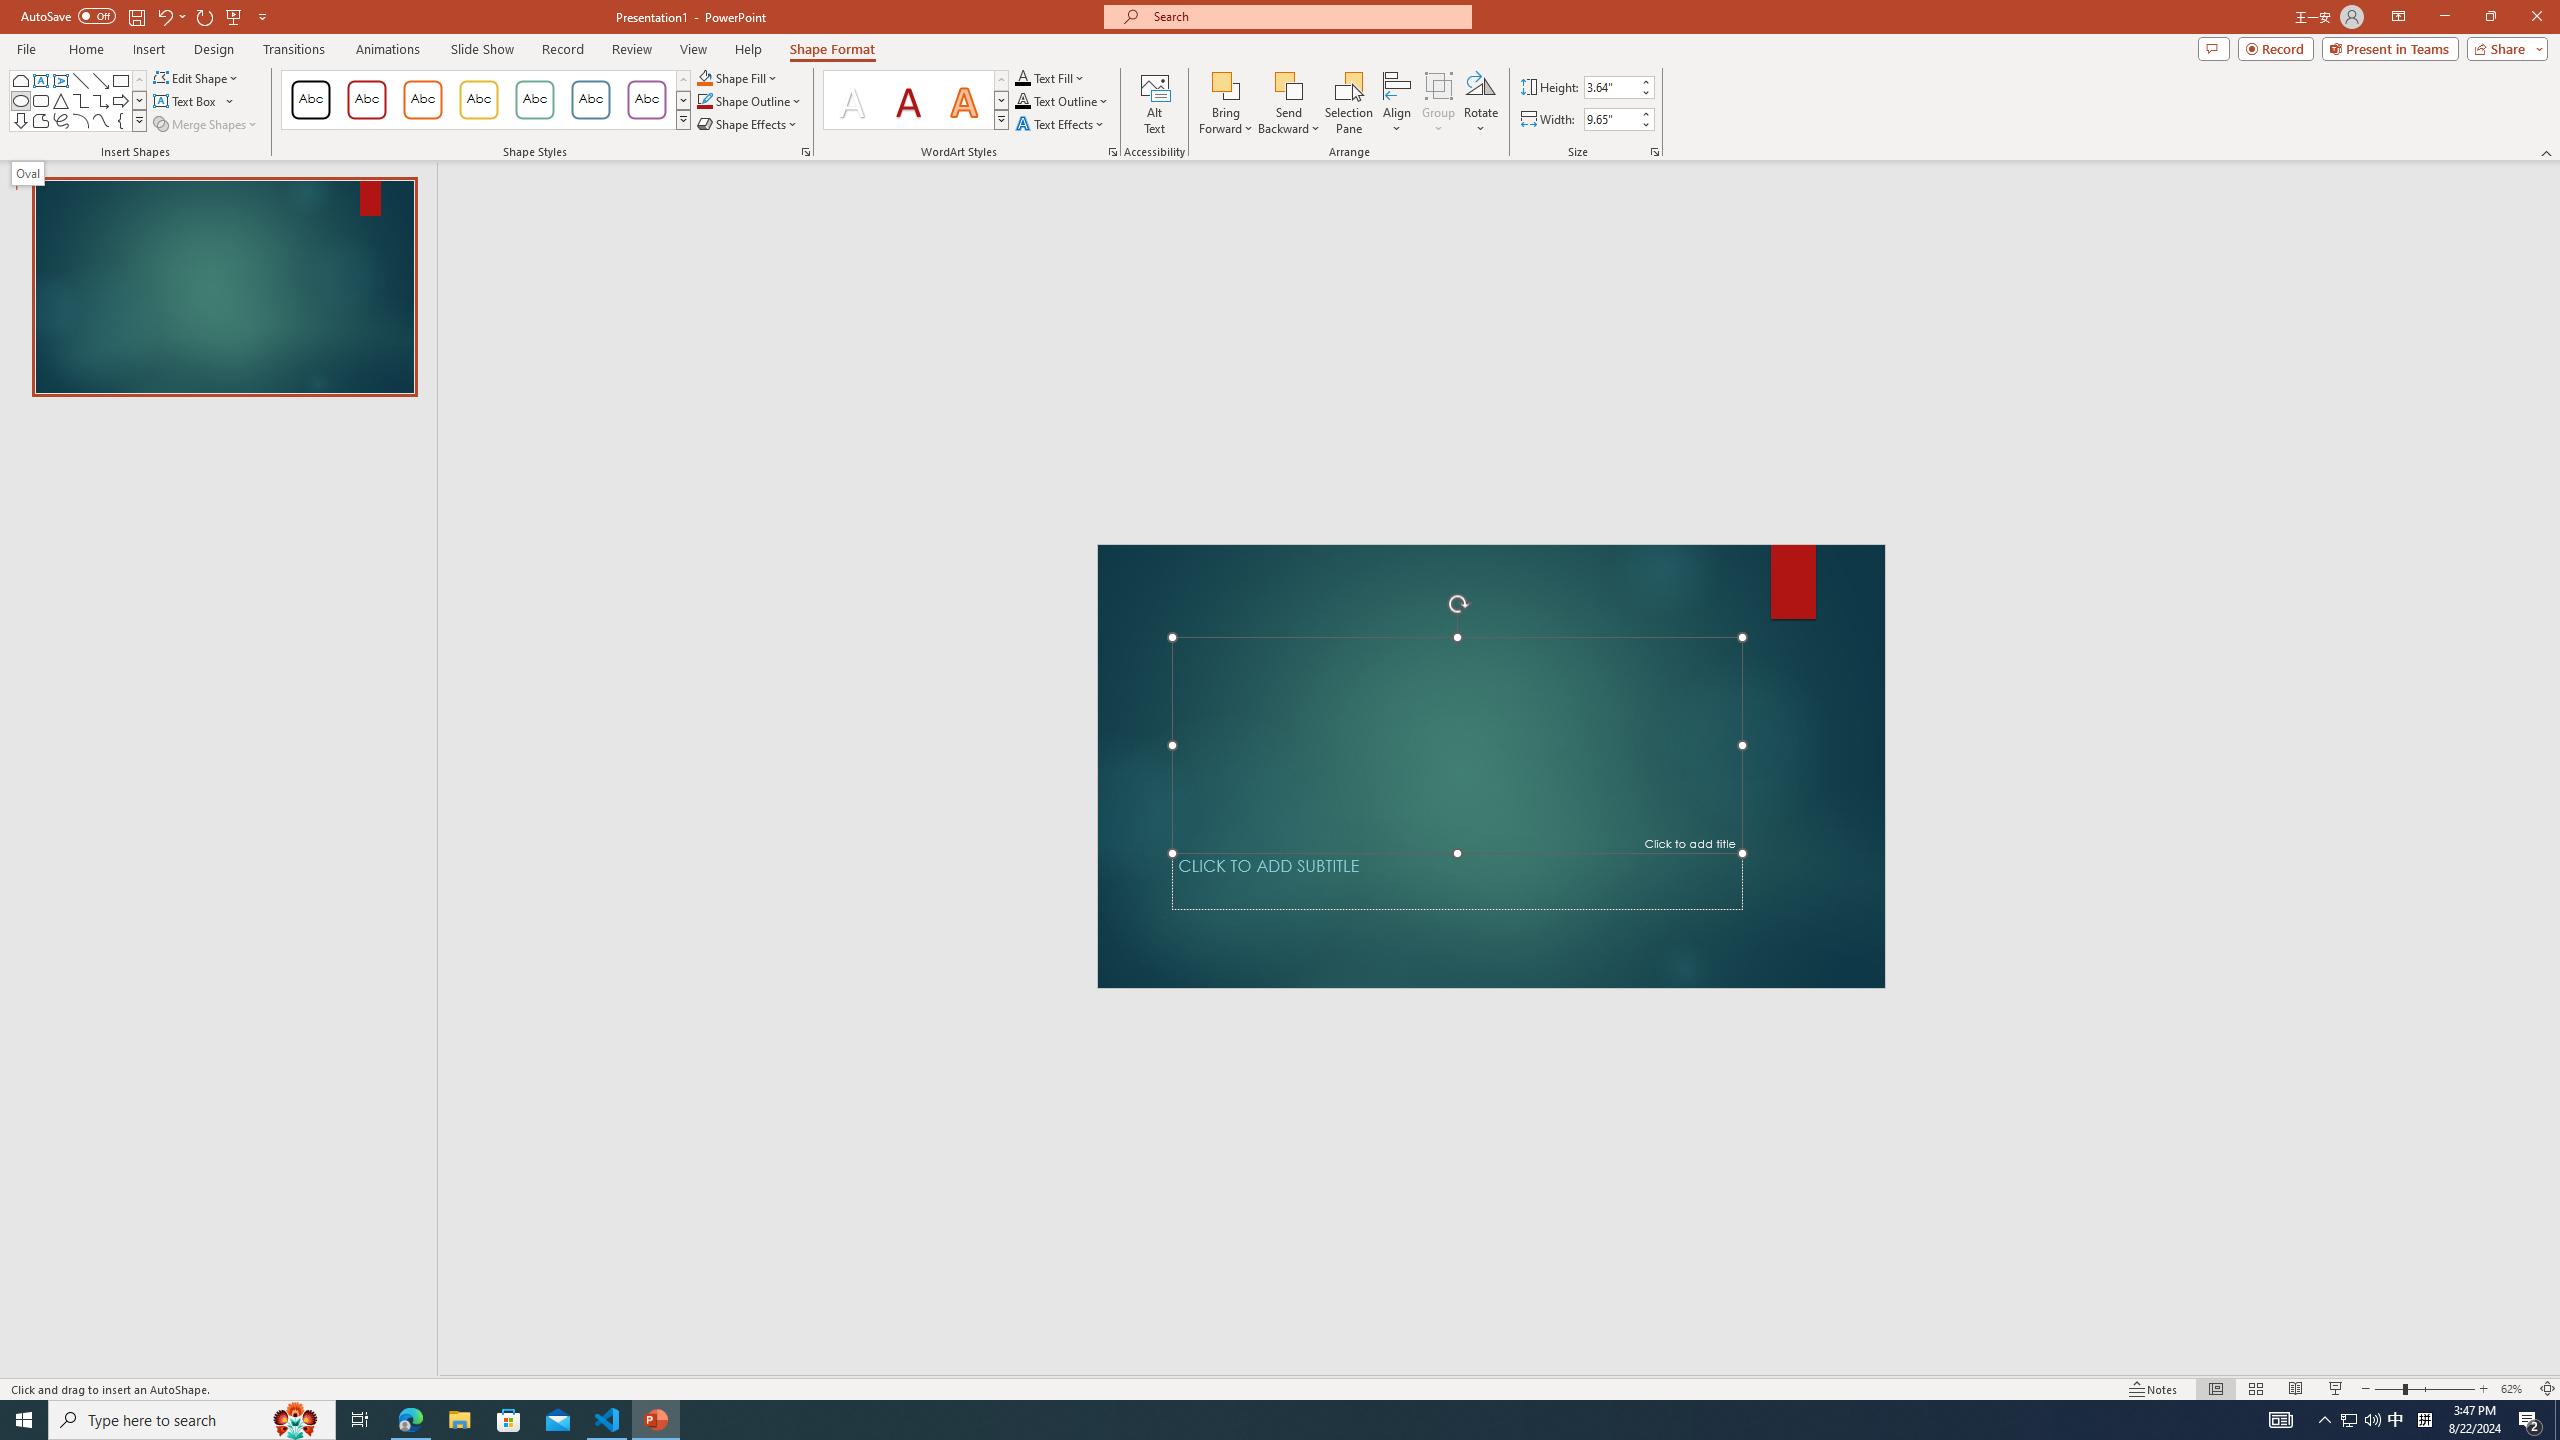 The height and width of the screenshot is (1440, 2560). Describe the element at coordinates (207, 124) in the screenshot. I see `Merge Shapes` at that location.